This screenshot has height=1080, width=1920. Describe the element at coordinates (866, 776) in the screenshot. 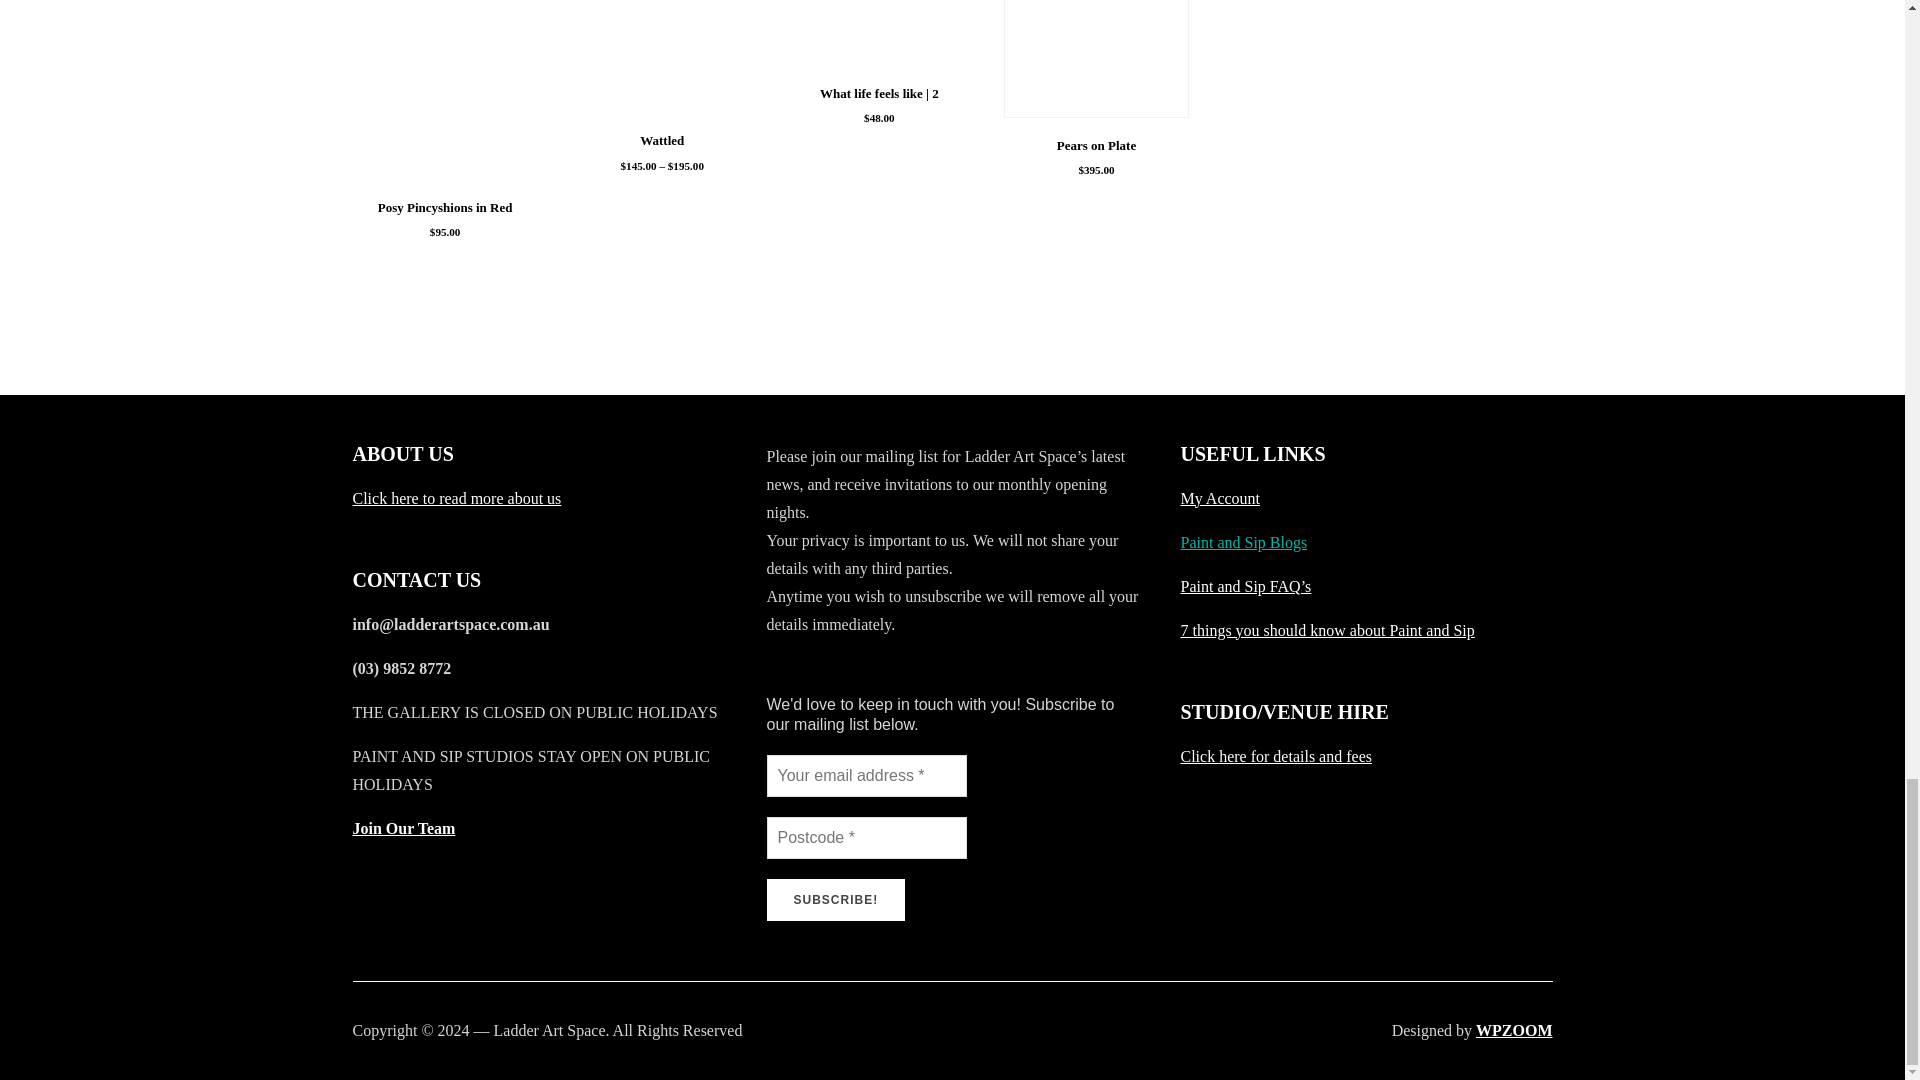

I see `Your email address` at that location.